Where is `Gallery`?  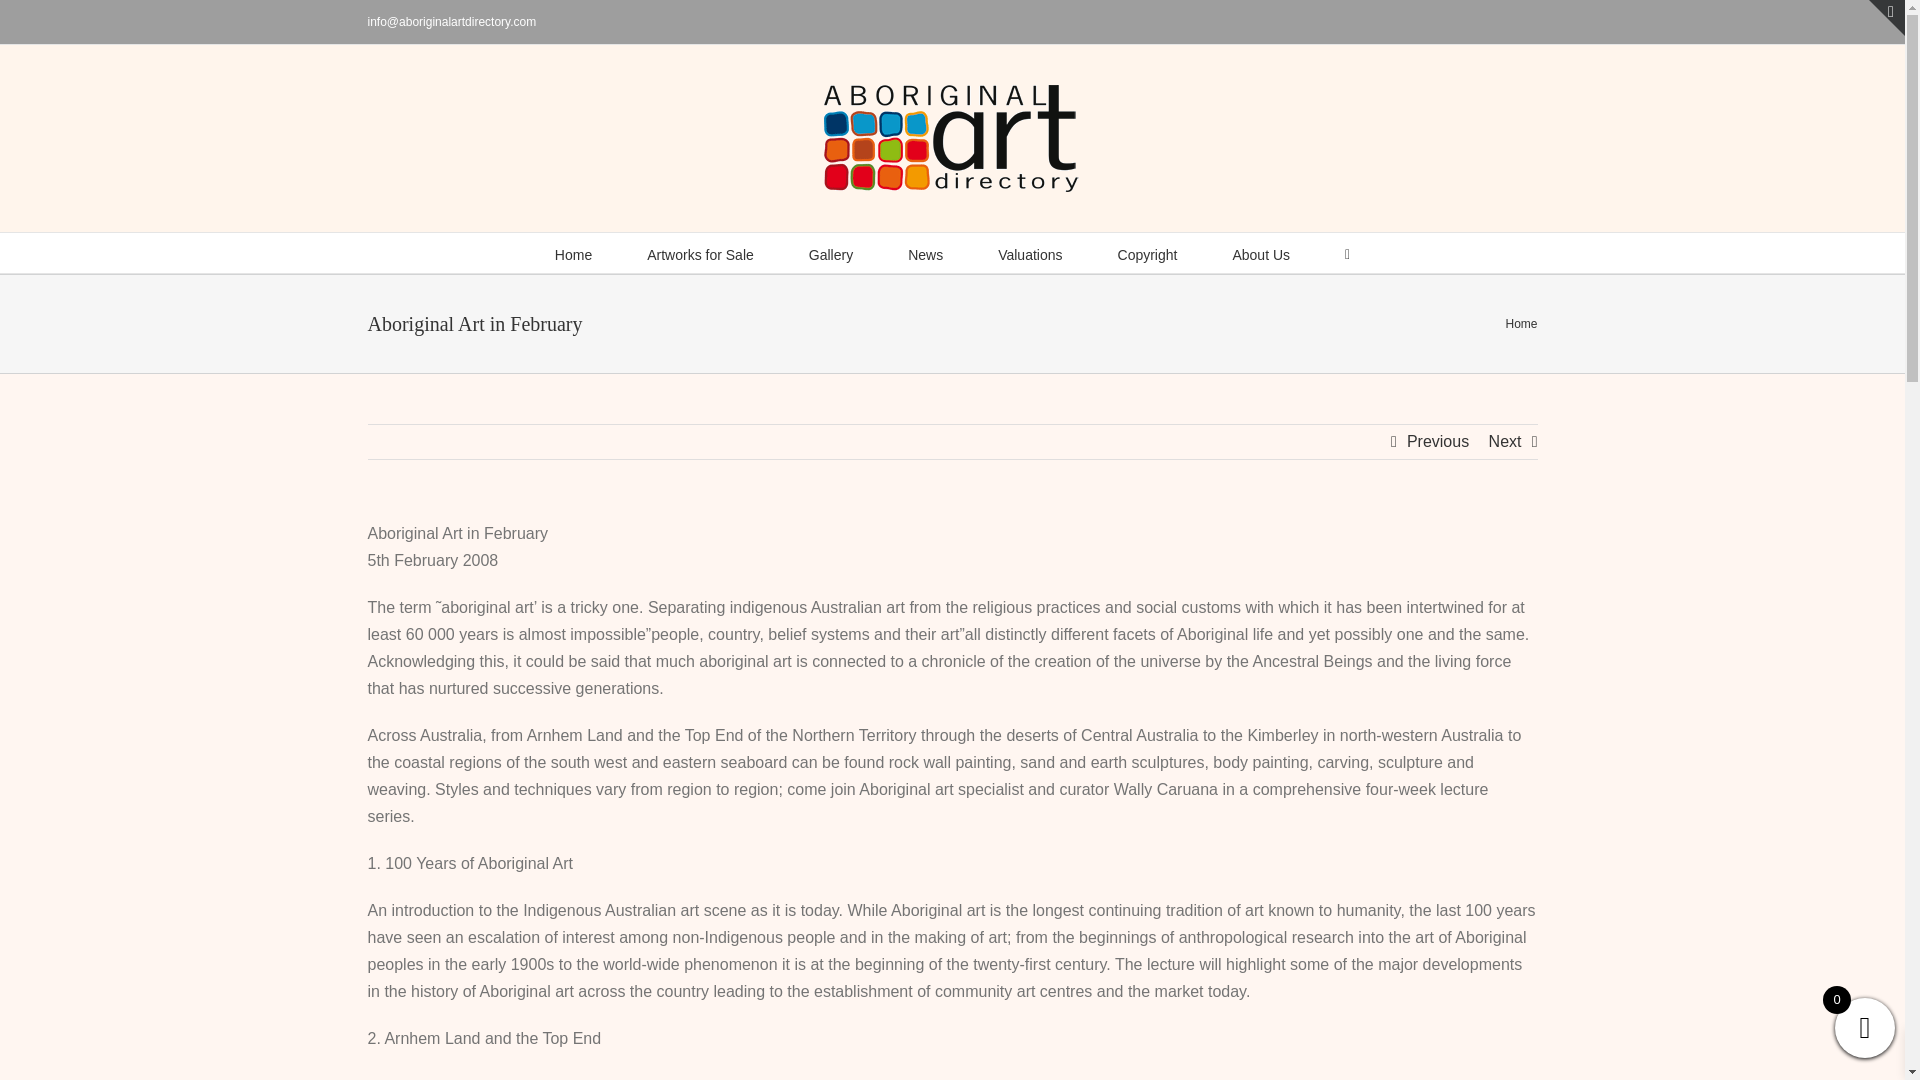 Gallery is located at coordinates (830, 253).